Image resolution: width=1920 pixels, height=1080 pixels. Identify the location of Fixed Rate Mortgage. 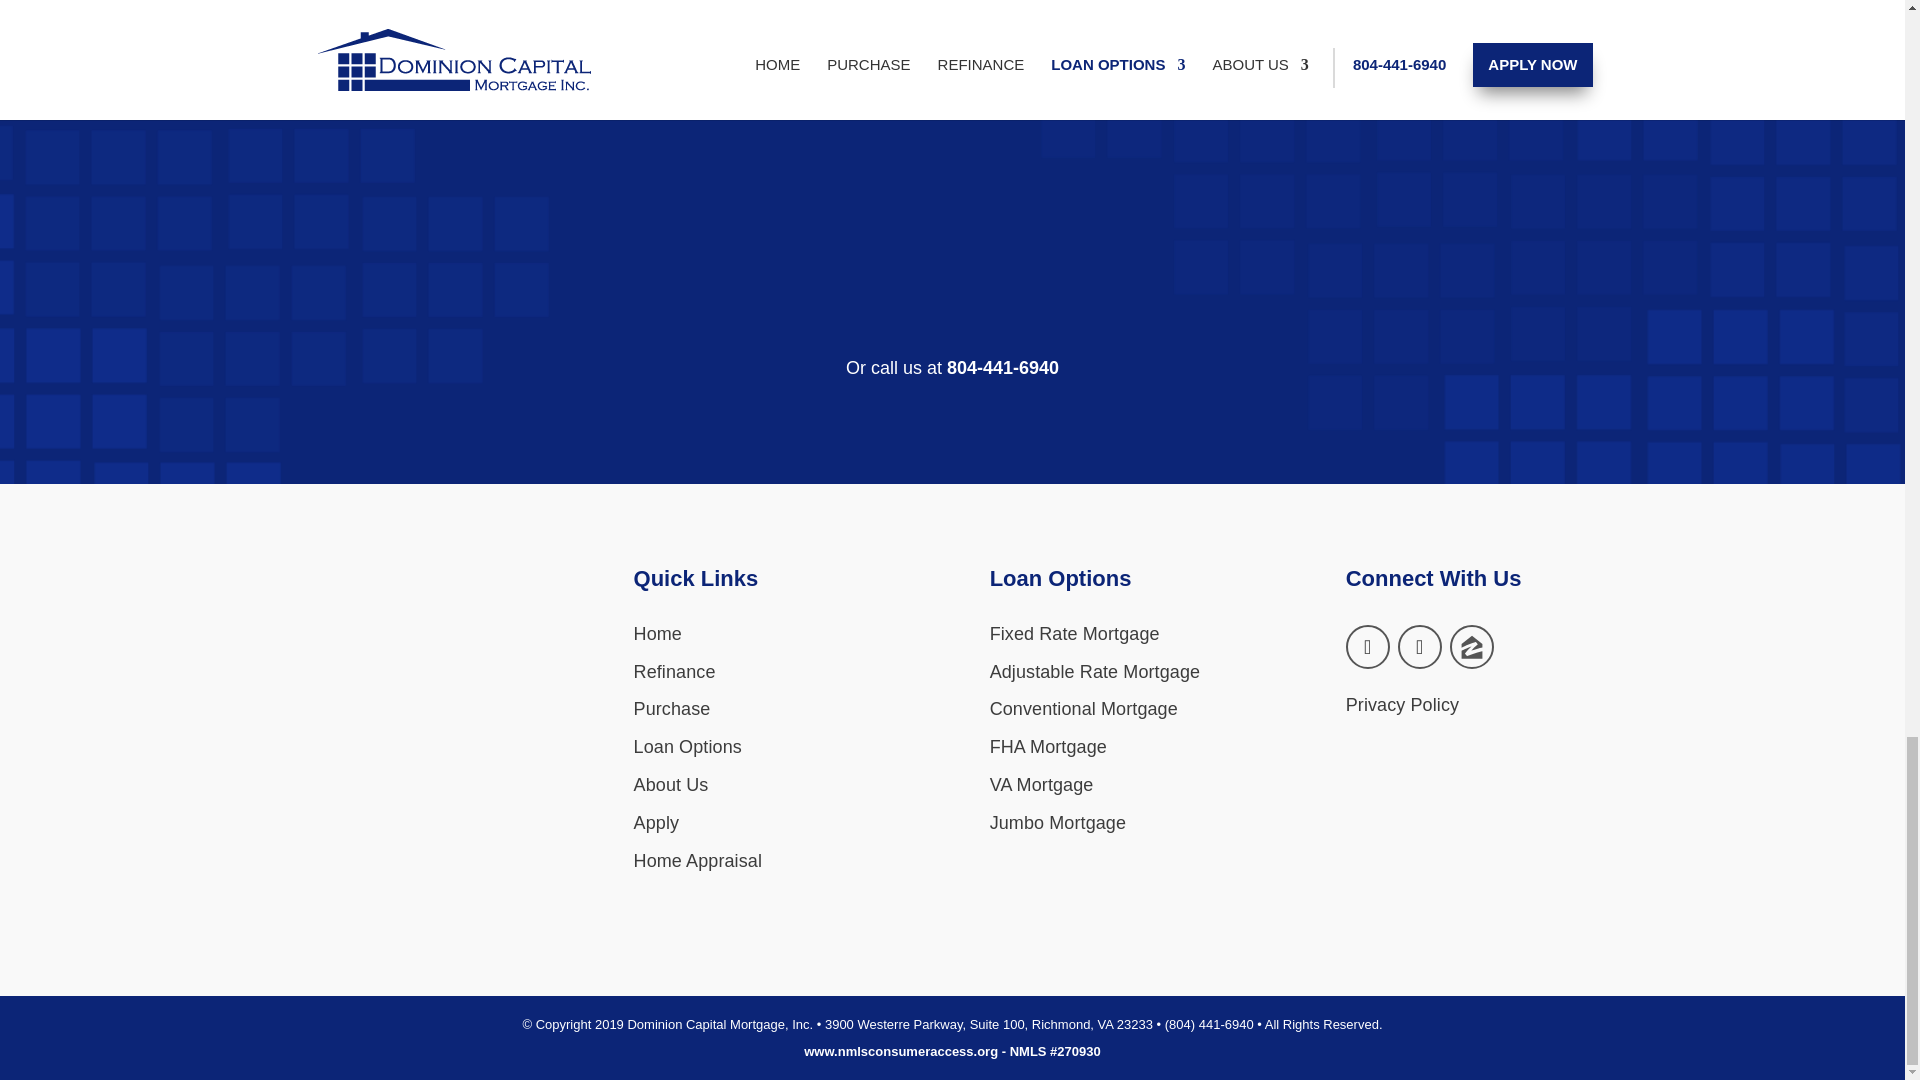
(1074, 634).